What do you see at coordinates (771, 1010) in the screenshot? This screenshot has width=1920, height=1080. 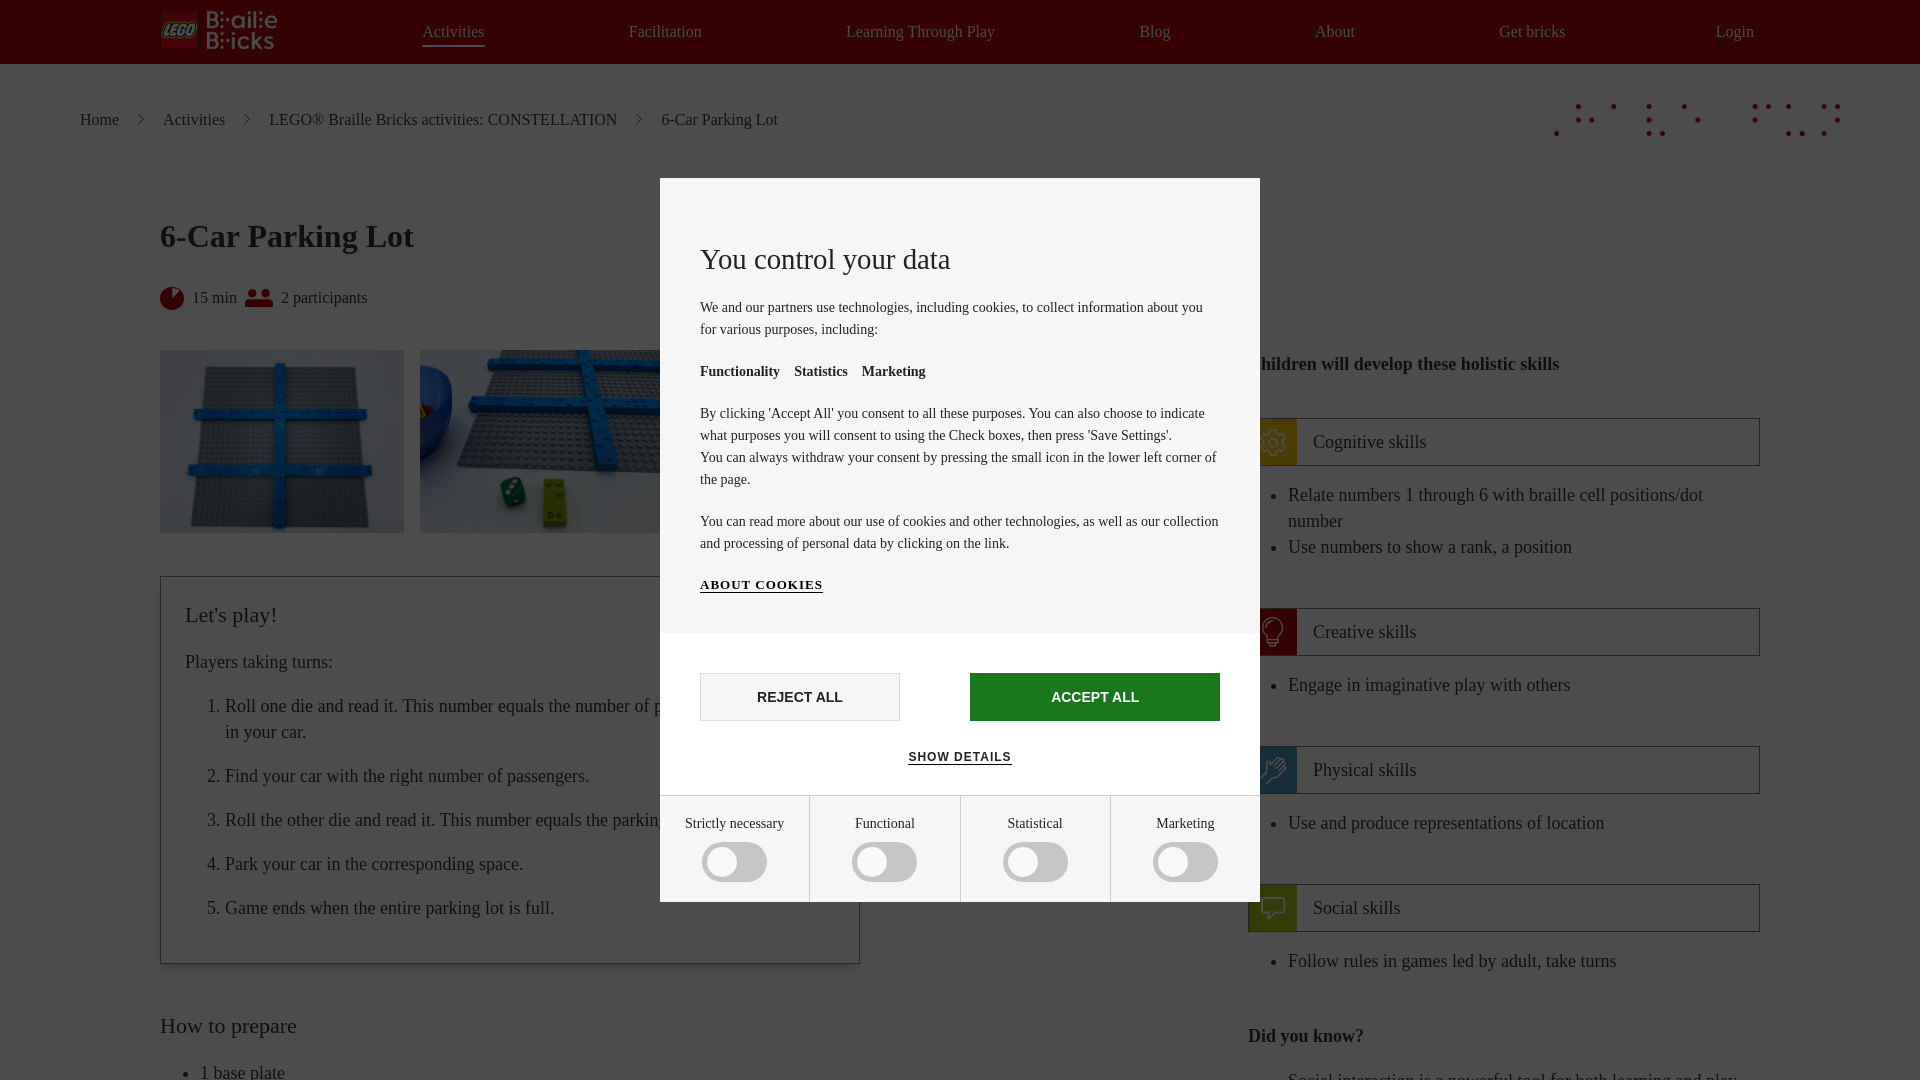 I see `Statistical` at bounding box center [771, 1010].